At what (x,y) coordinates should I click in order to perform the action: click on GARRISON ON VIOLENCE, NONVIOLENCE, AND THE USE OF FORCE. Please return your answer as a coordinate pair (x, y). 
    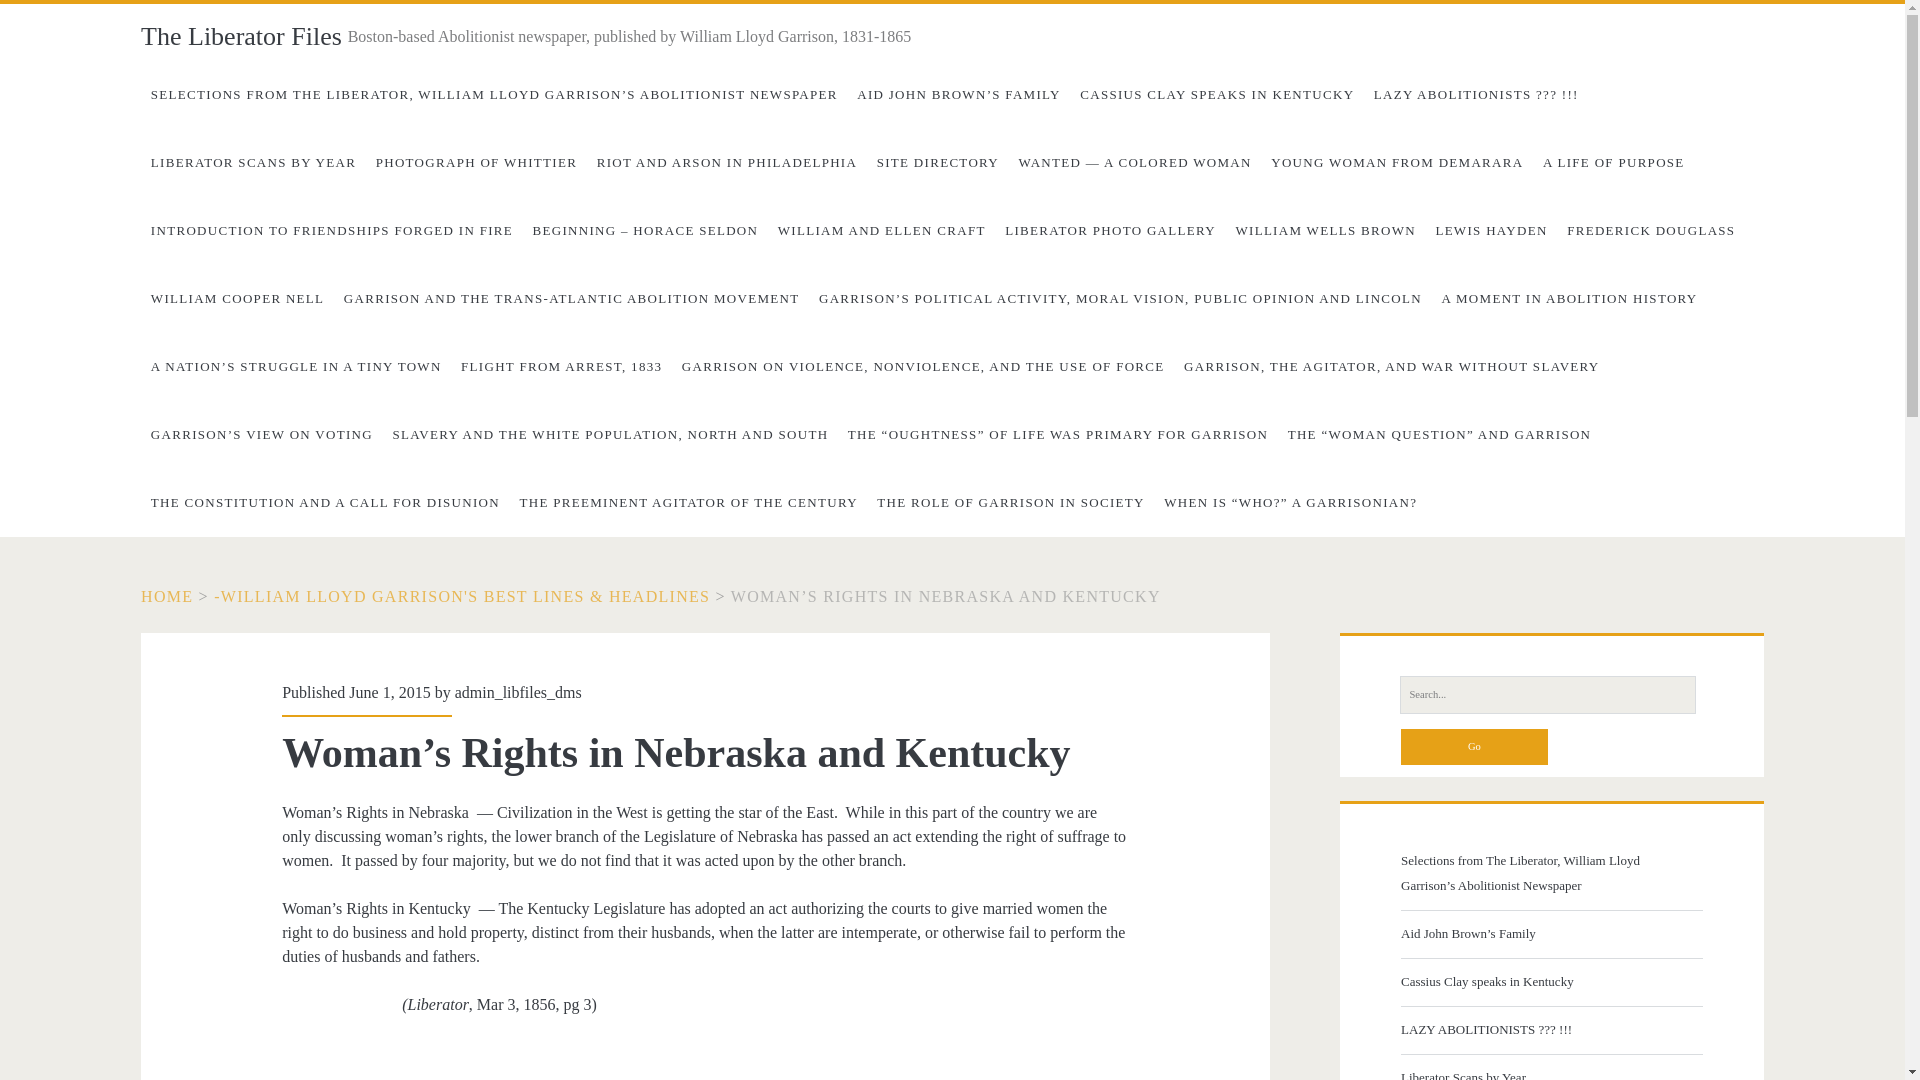
    Looking at the image, I should click on (922, 366).